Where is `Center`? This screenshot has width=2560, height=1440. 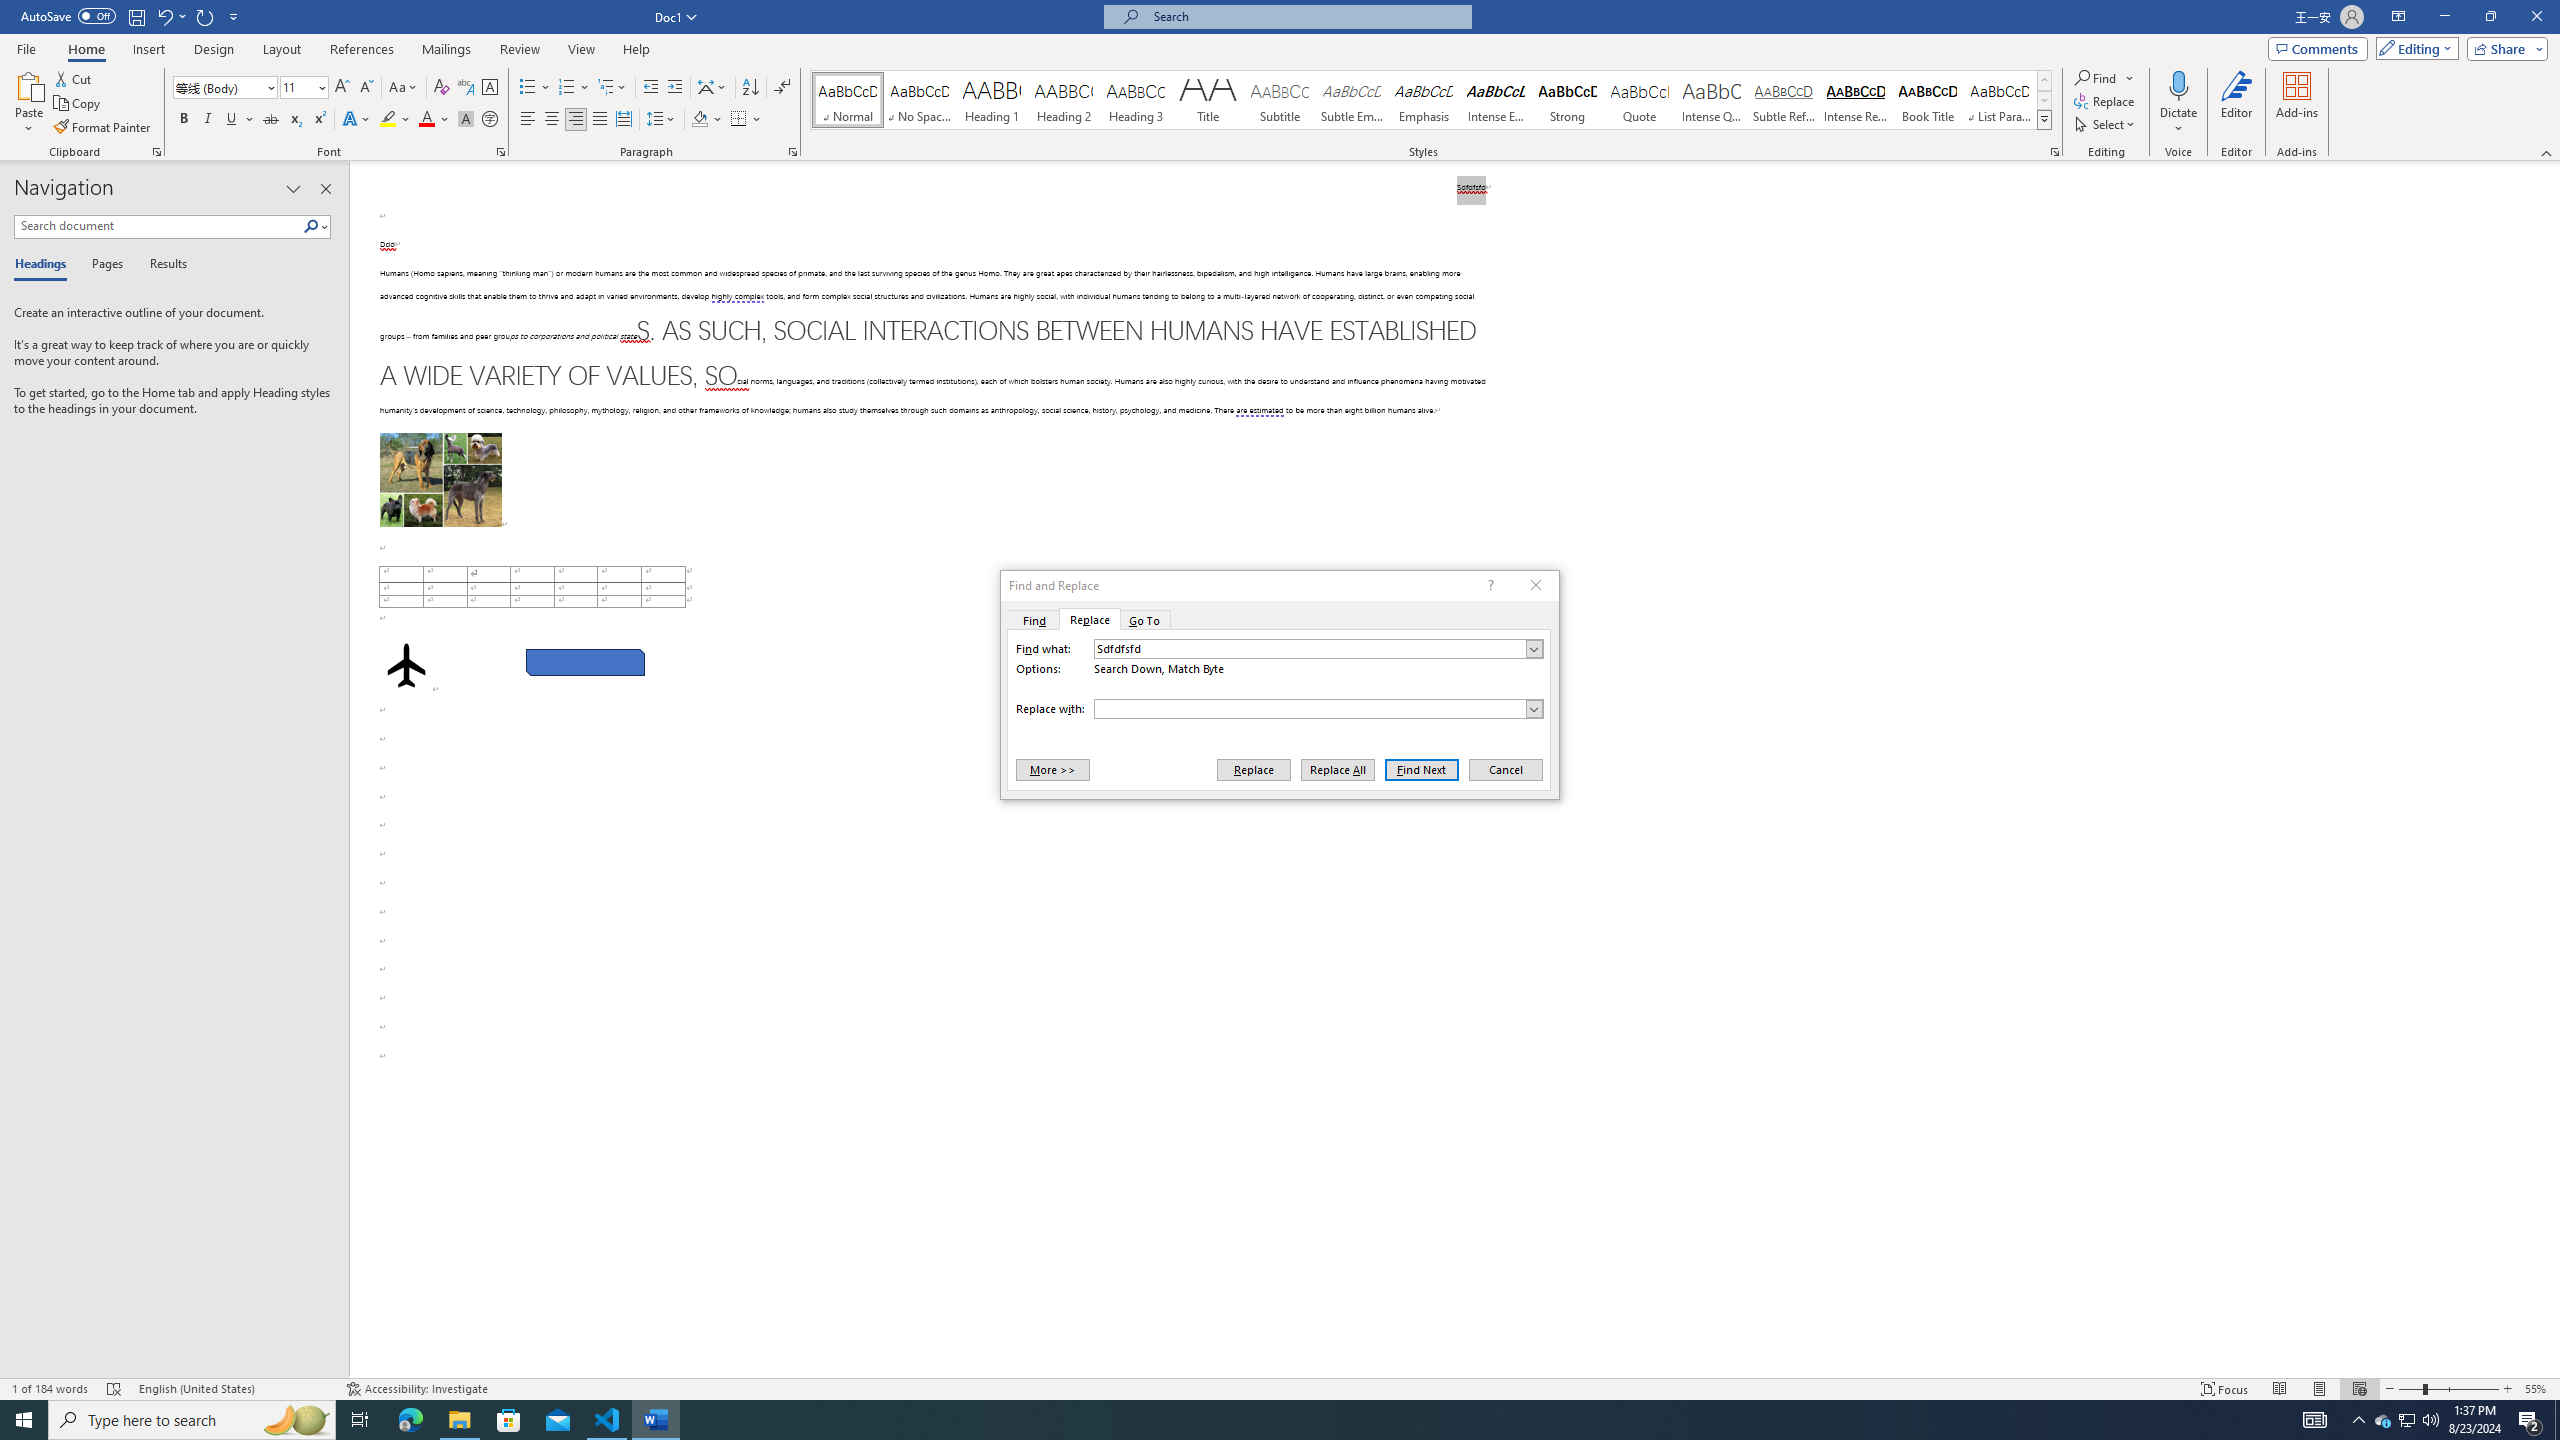 Center is located at coordinates (552, 120).